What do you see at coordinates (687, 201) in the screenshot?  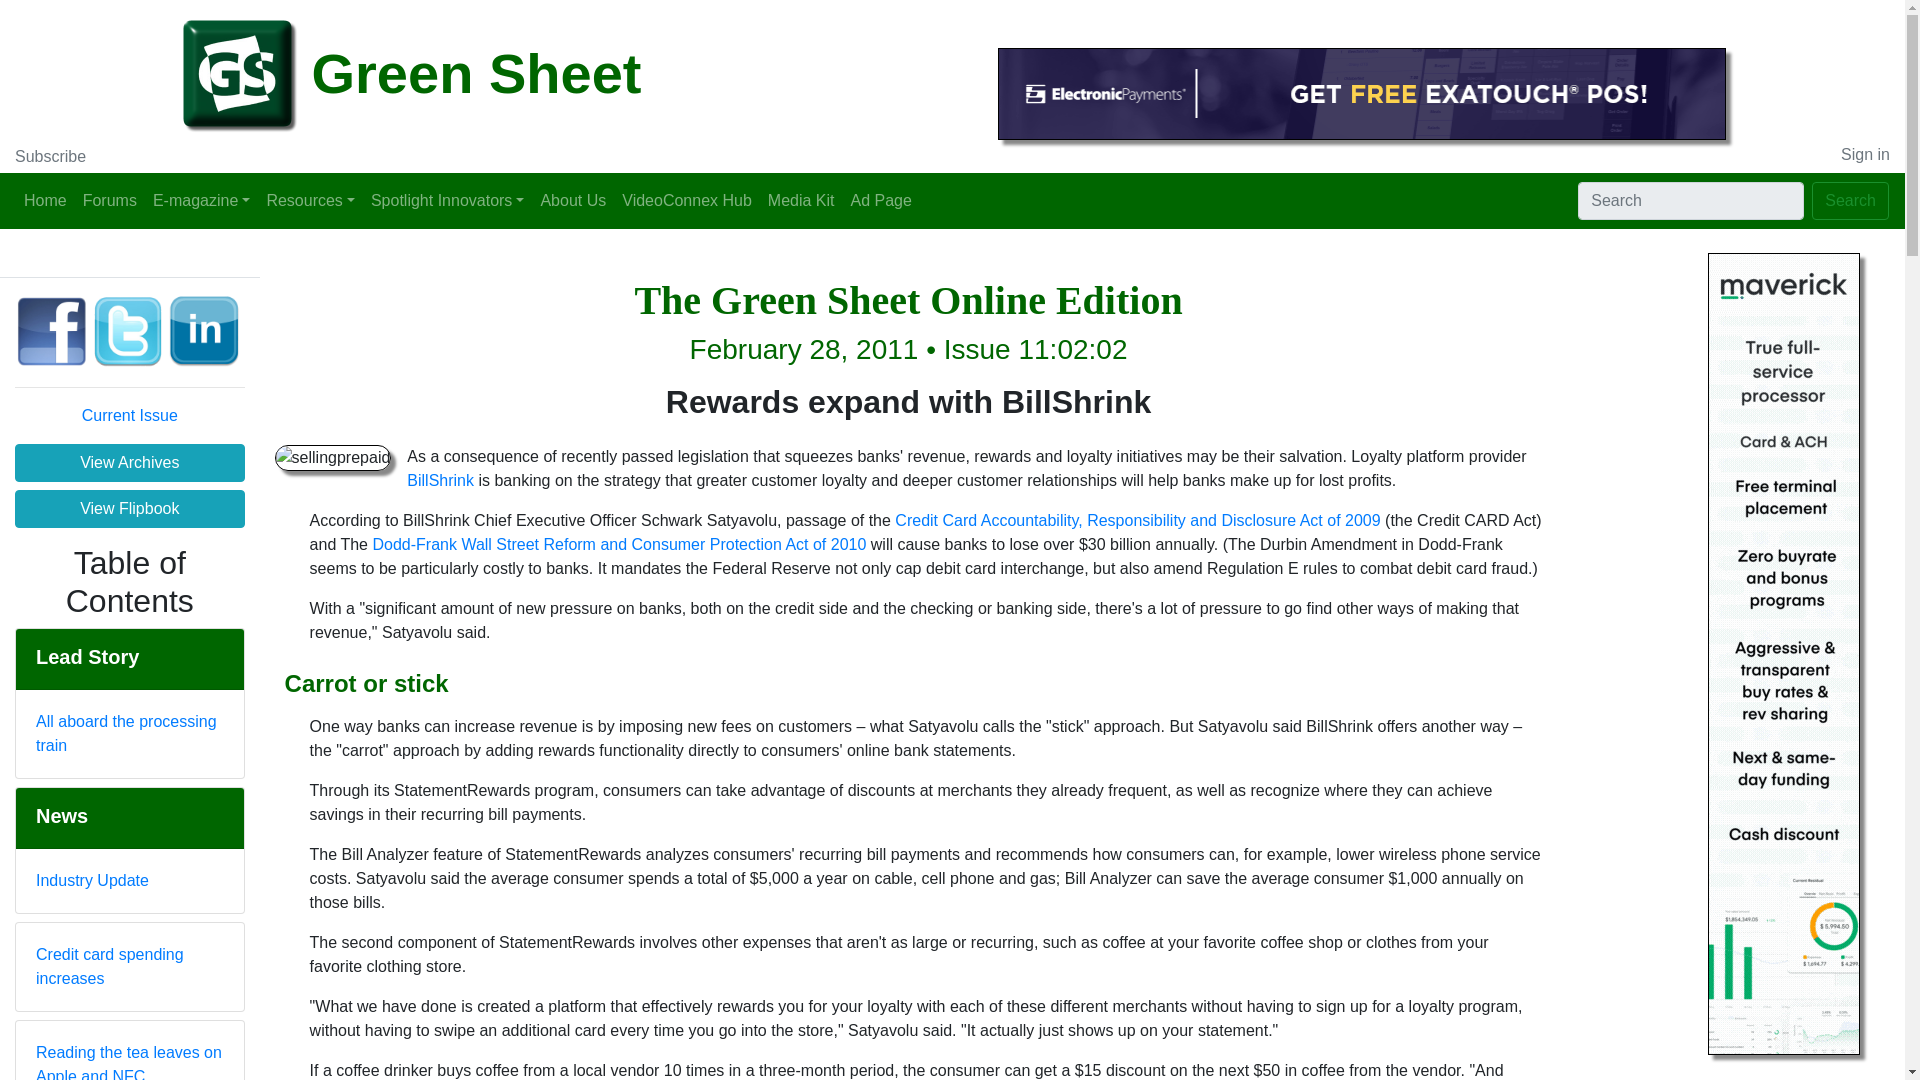 I see `VideoConnex Hub` at bounding box center [687, 201].